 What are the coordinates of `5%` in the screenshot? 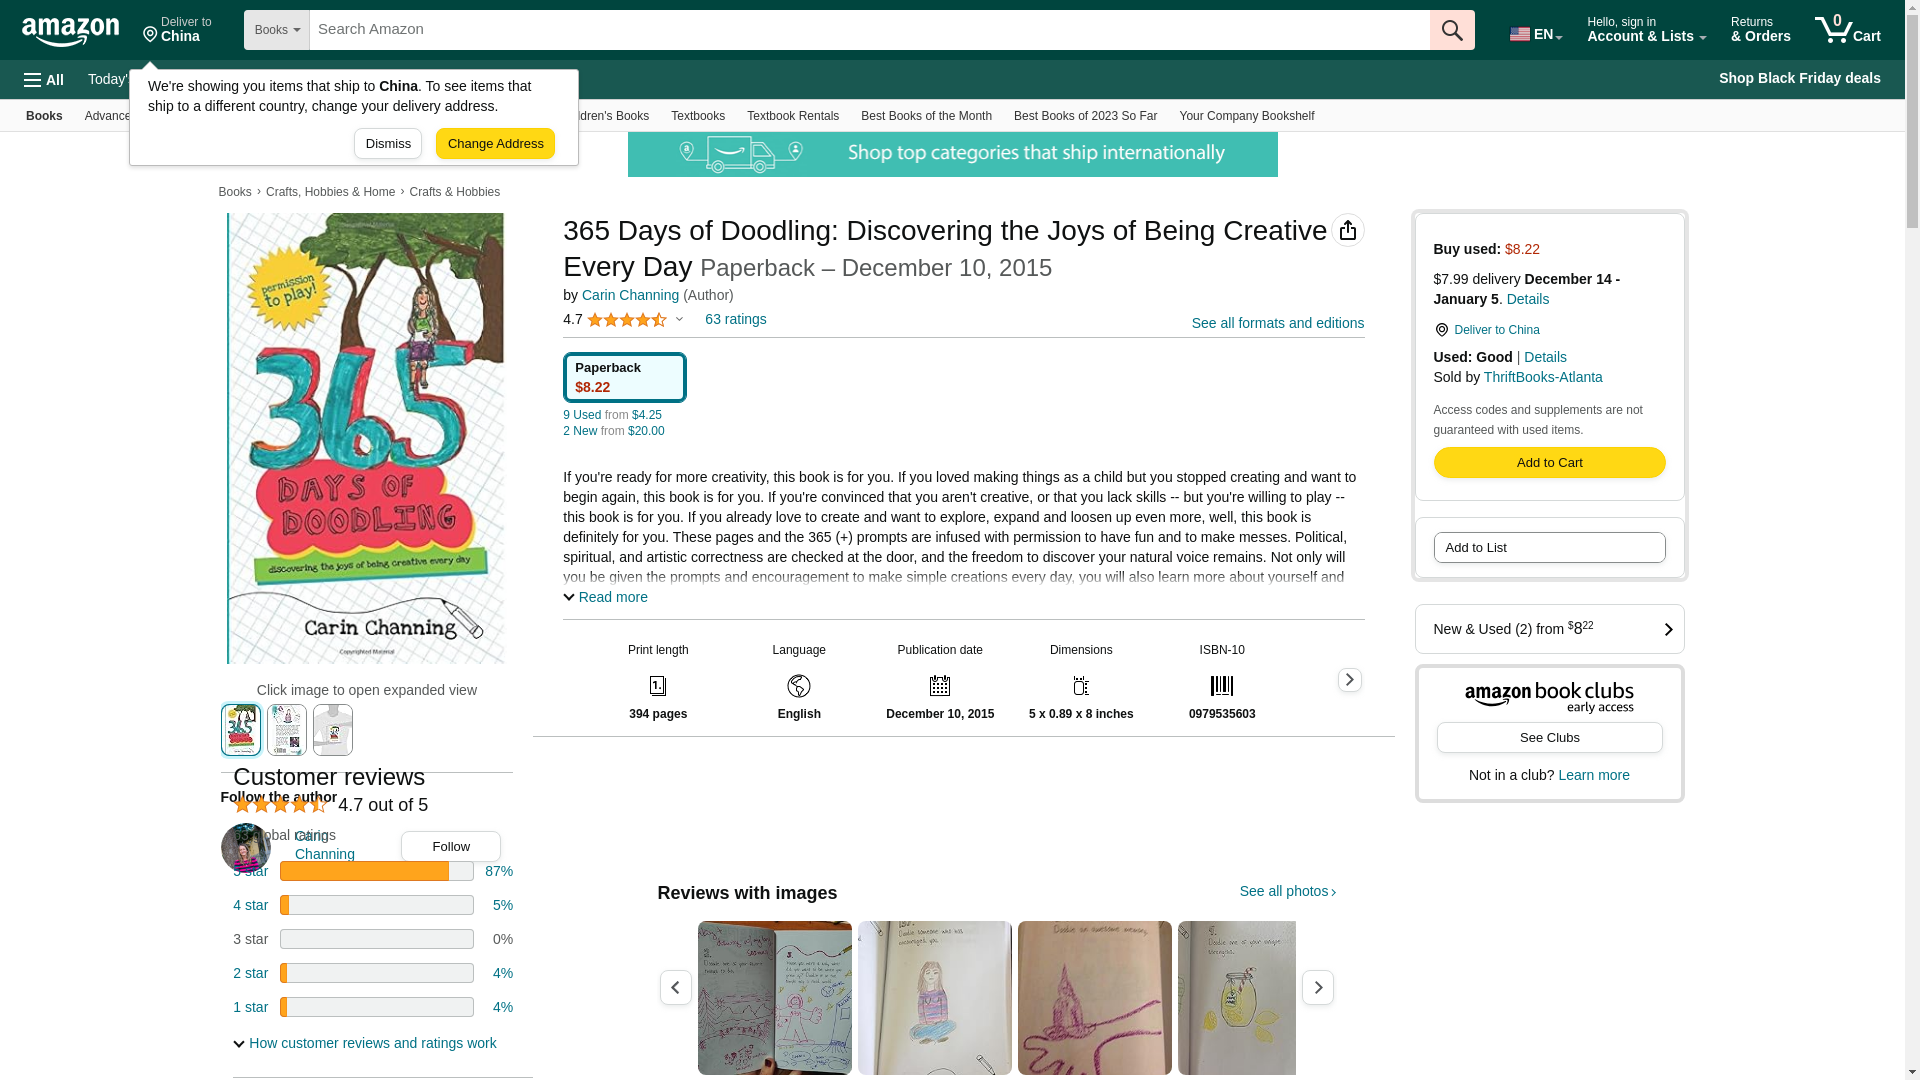 It's located at (503, 905).